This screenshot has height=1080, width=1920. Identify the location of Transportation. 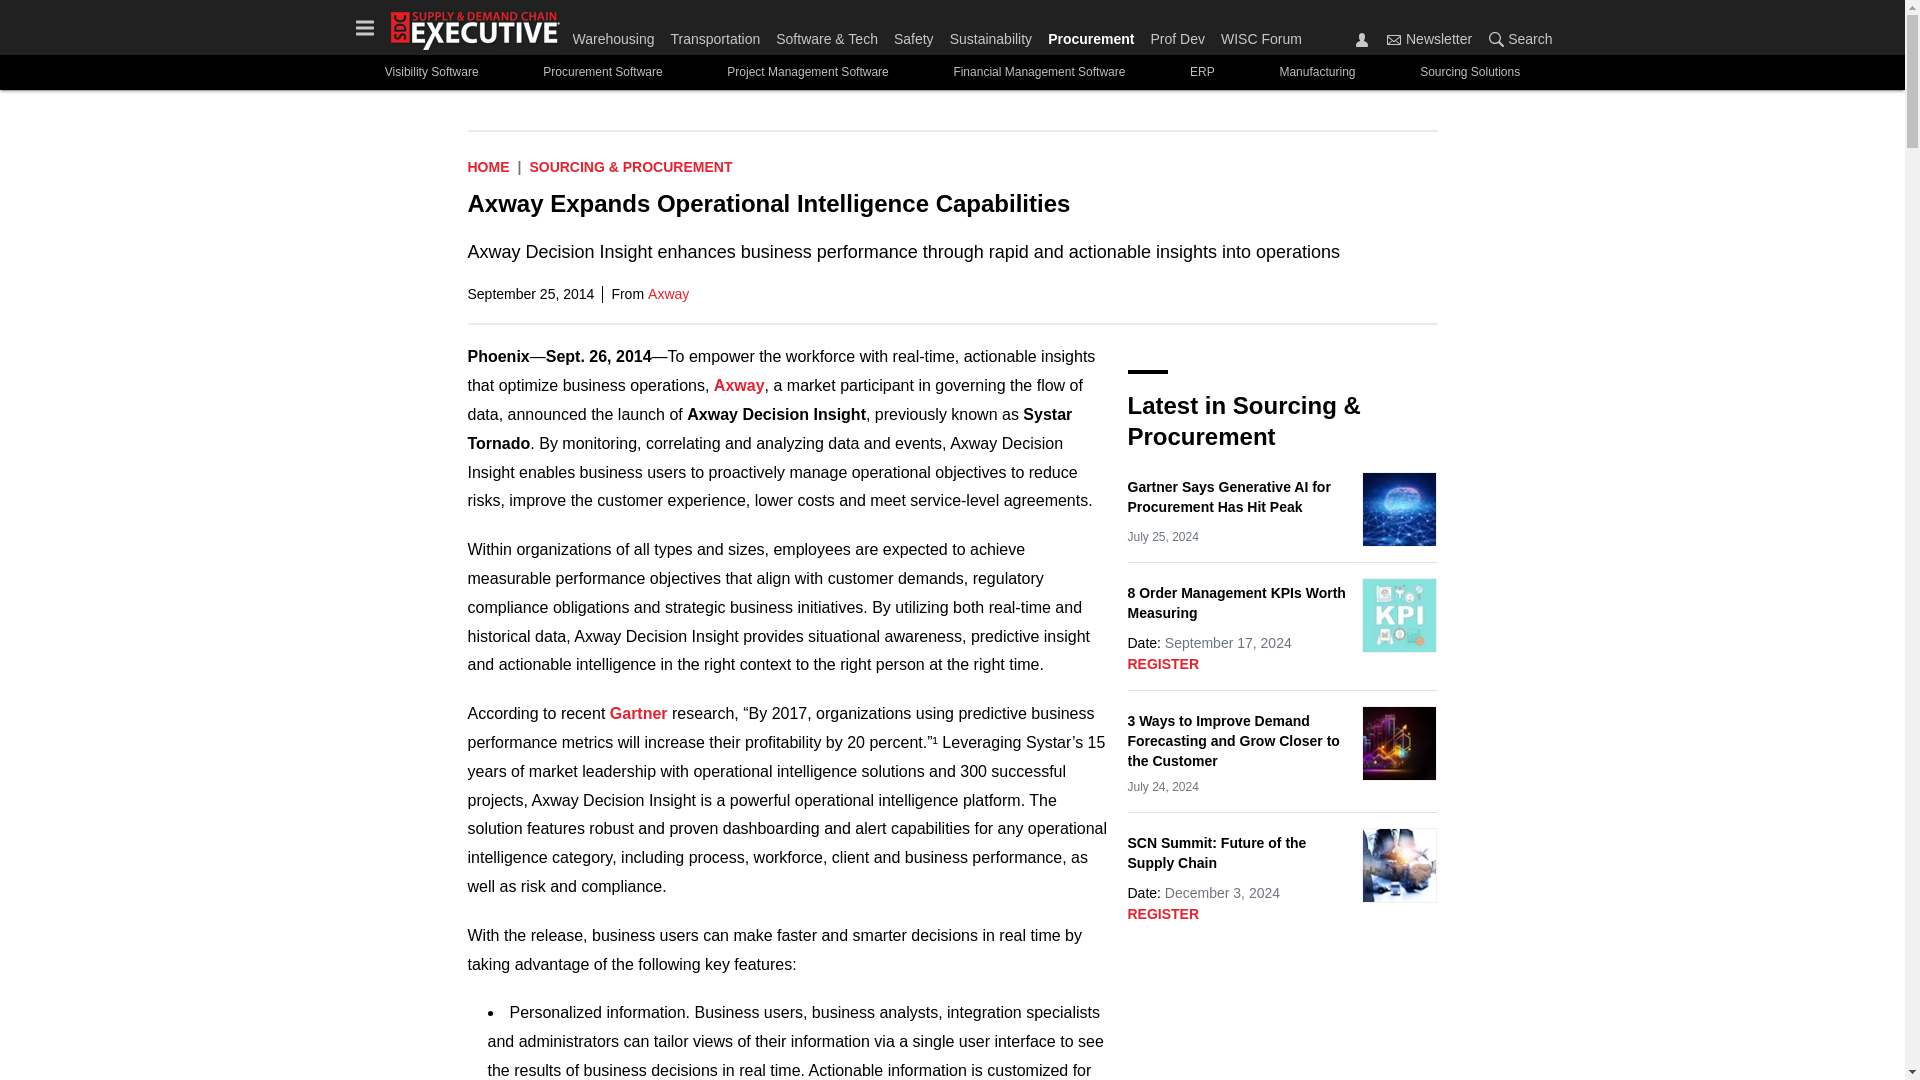
(715, 34).